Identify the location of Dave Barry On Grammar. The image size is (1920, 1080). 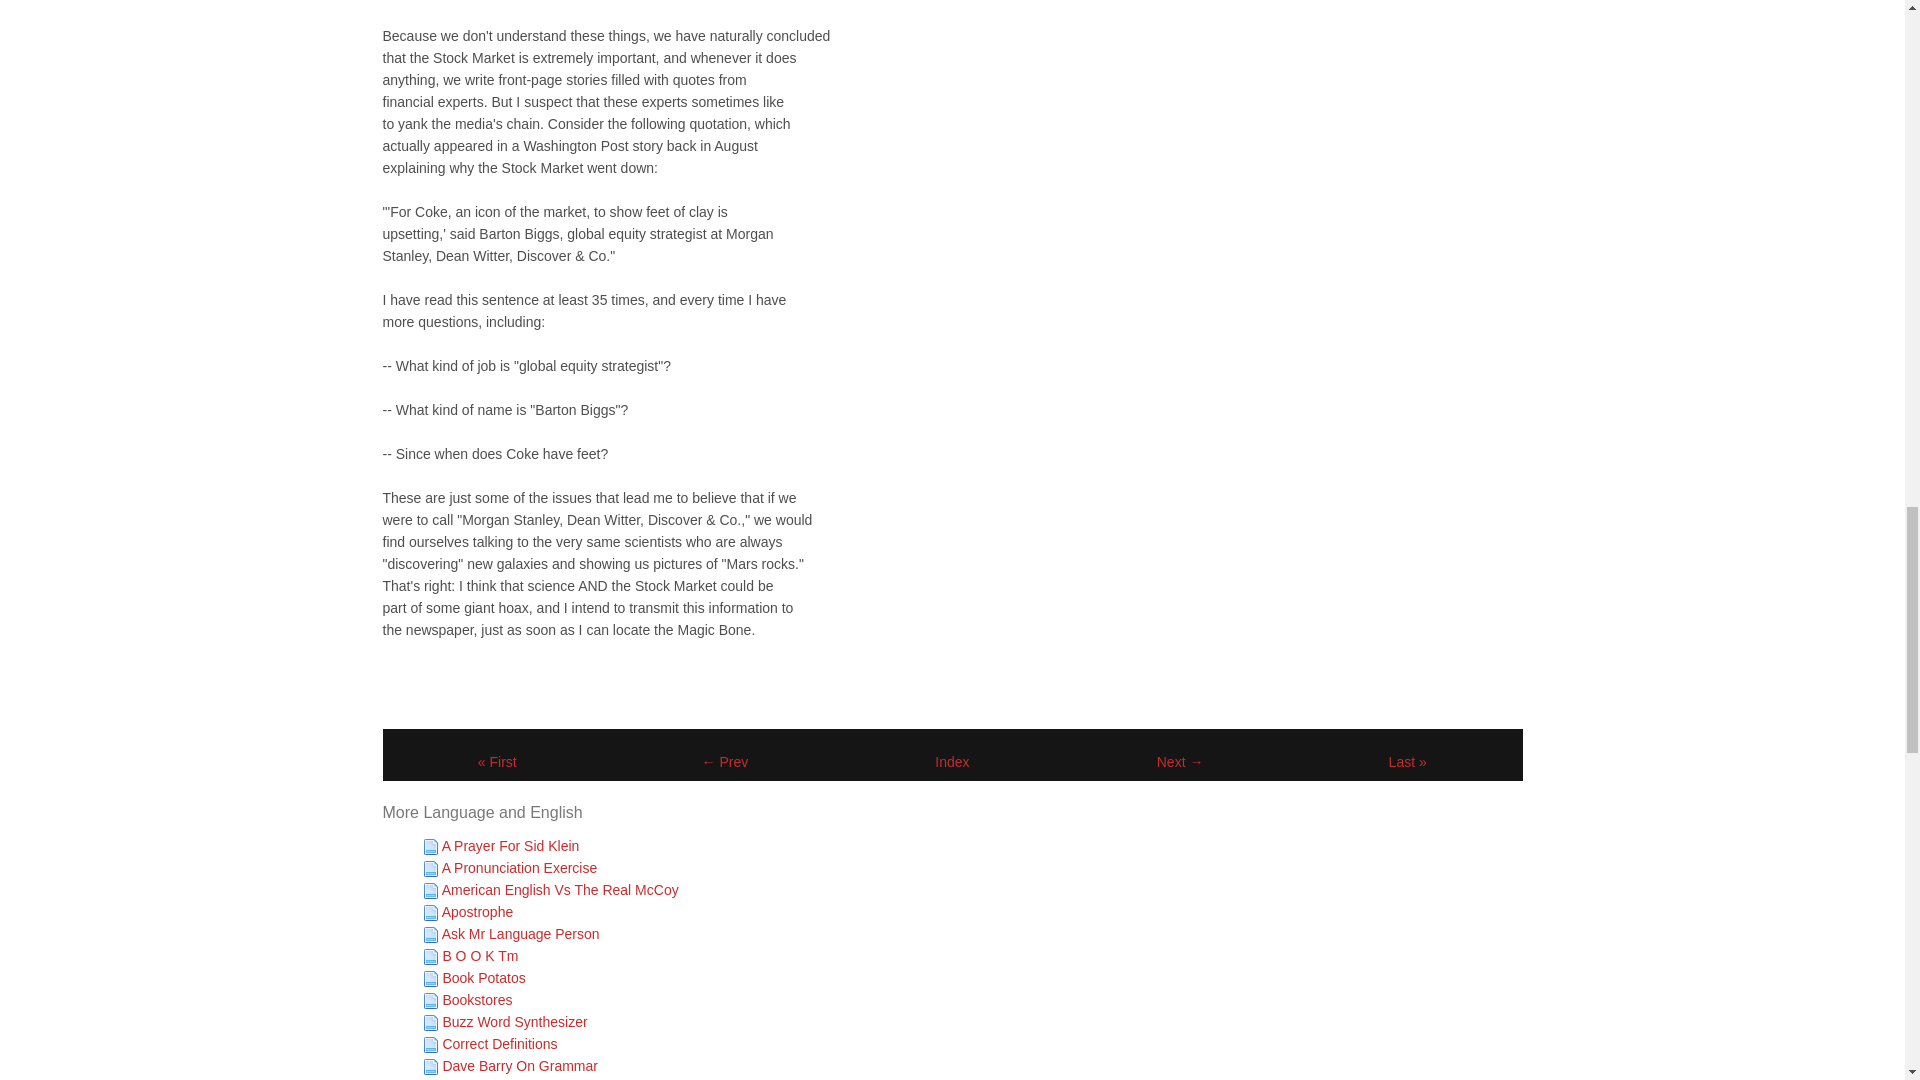
(519, 1066).